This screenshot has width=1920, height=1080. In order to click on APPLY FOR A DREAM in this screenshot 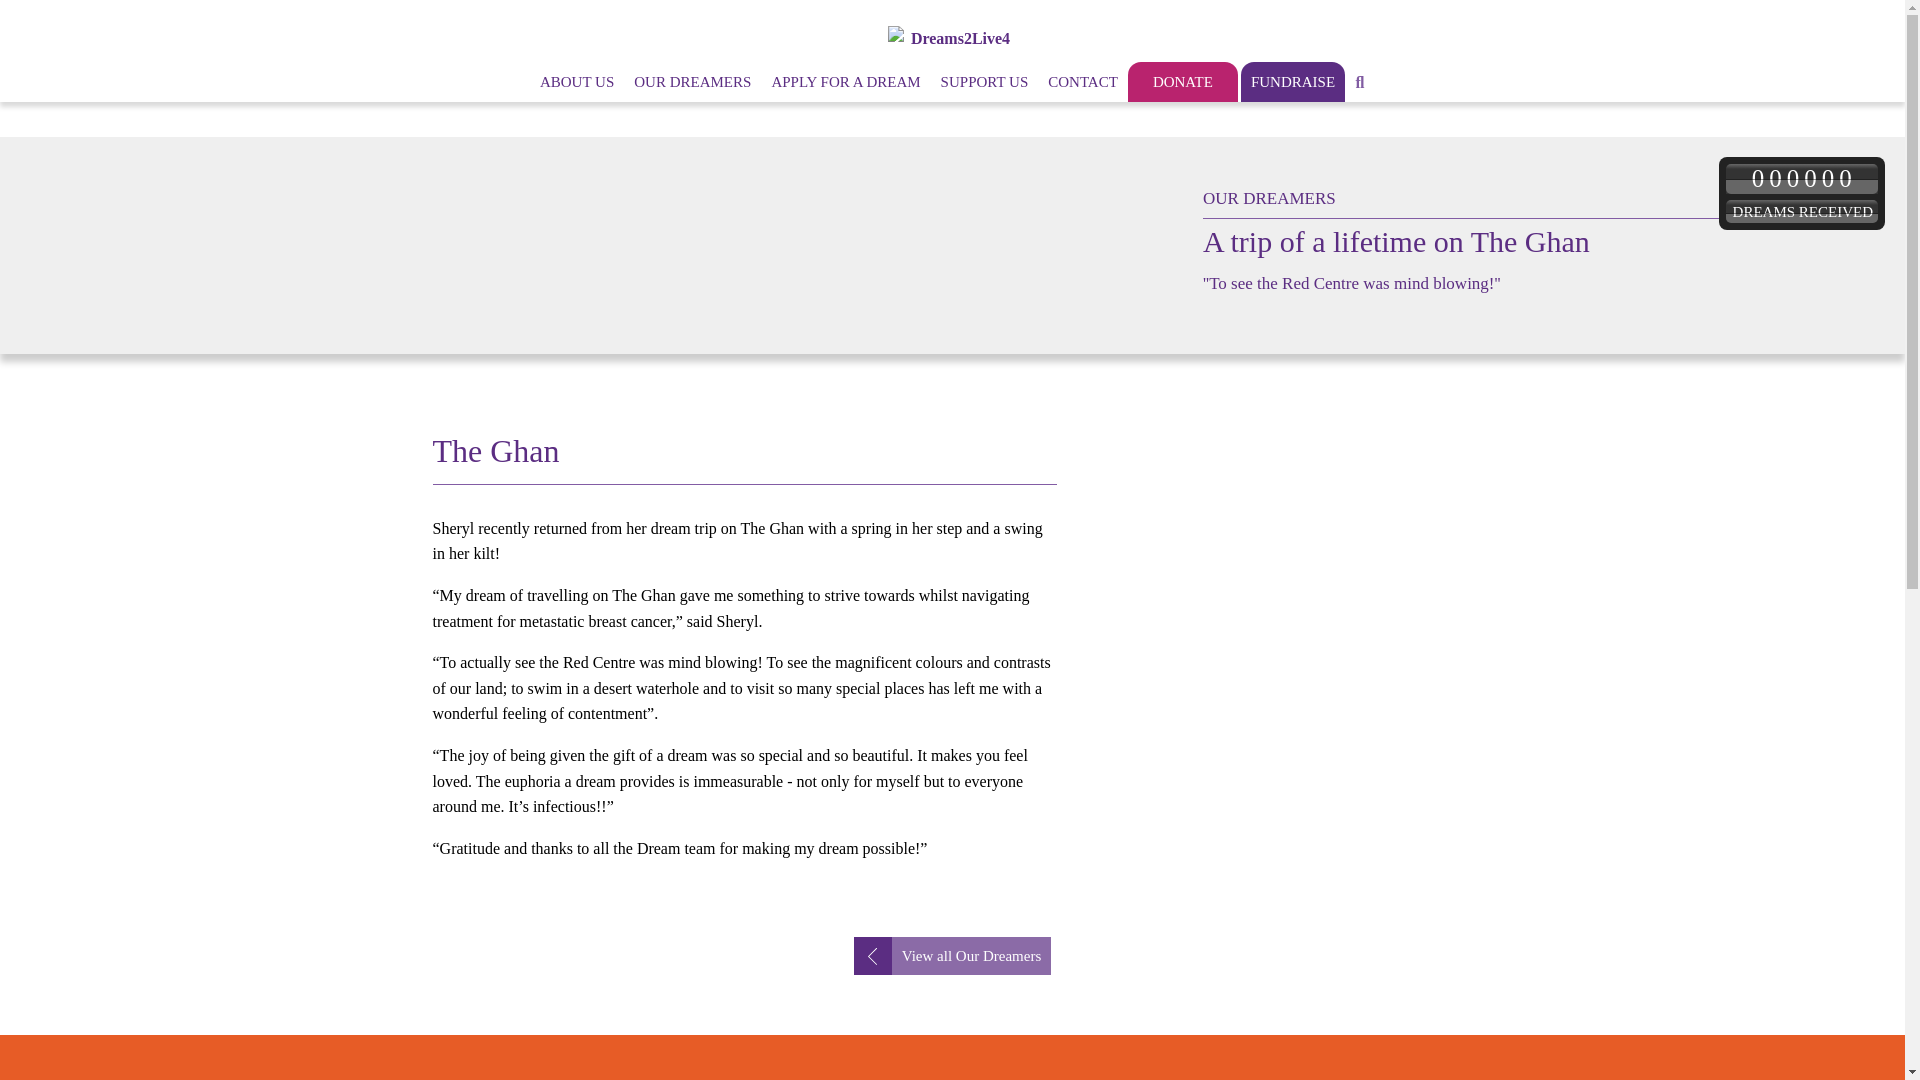, I will do `click(844, 81)`.